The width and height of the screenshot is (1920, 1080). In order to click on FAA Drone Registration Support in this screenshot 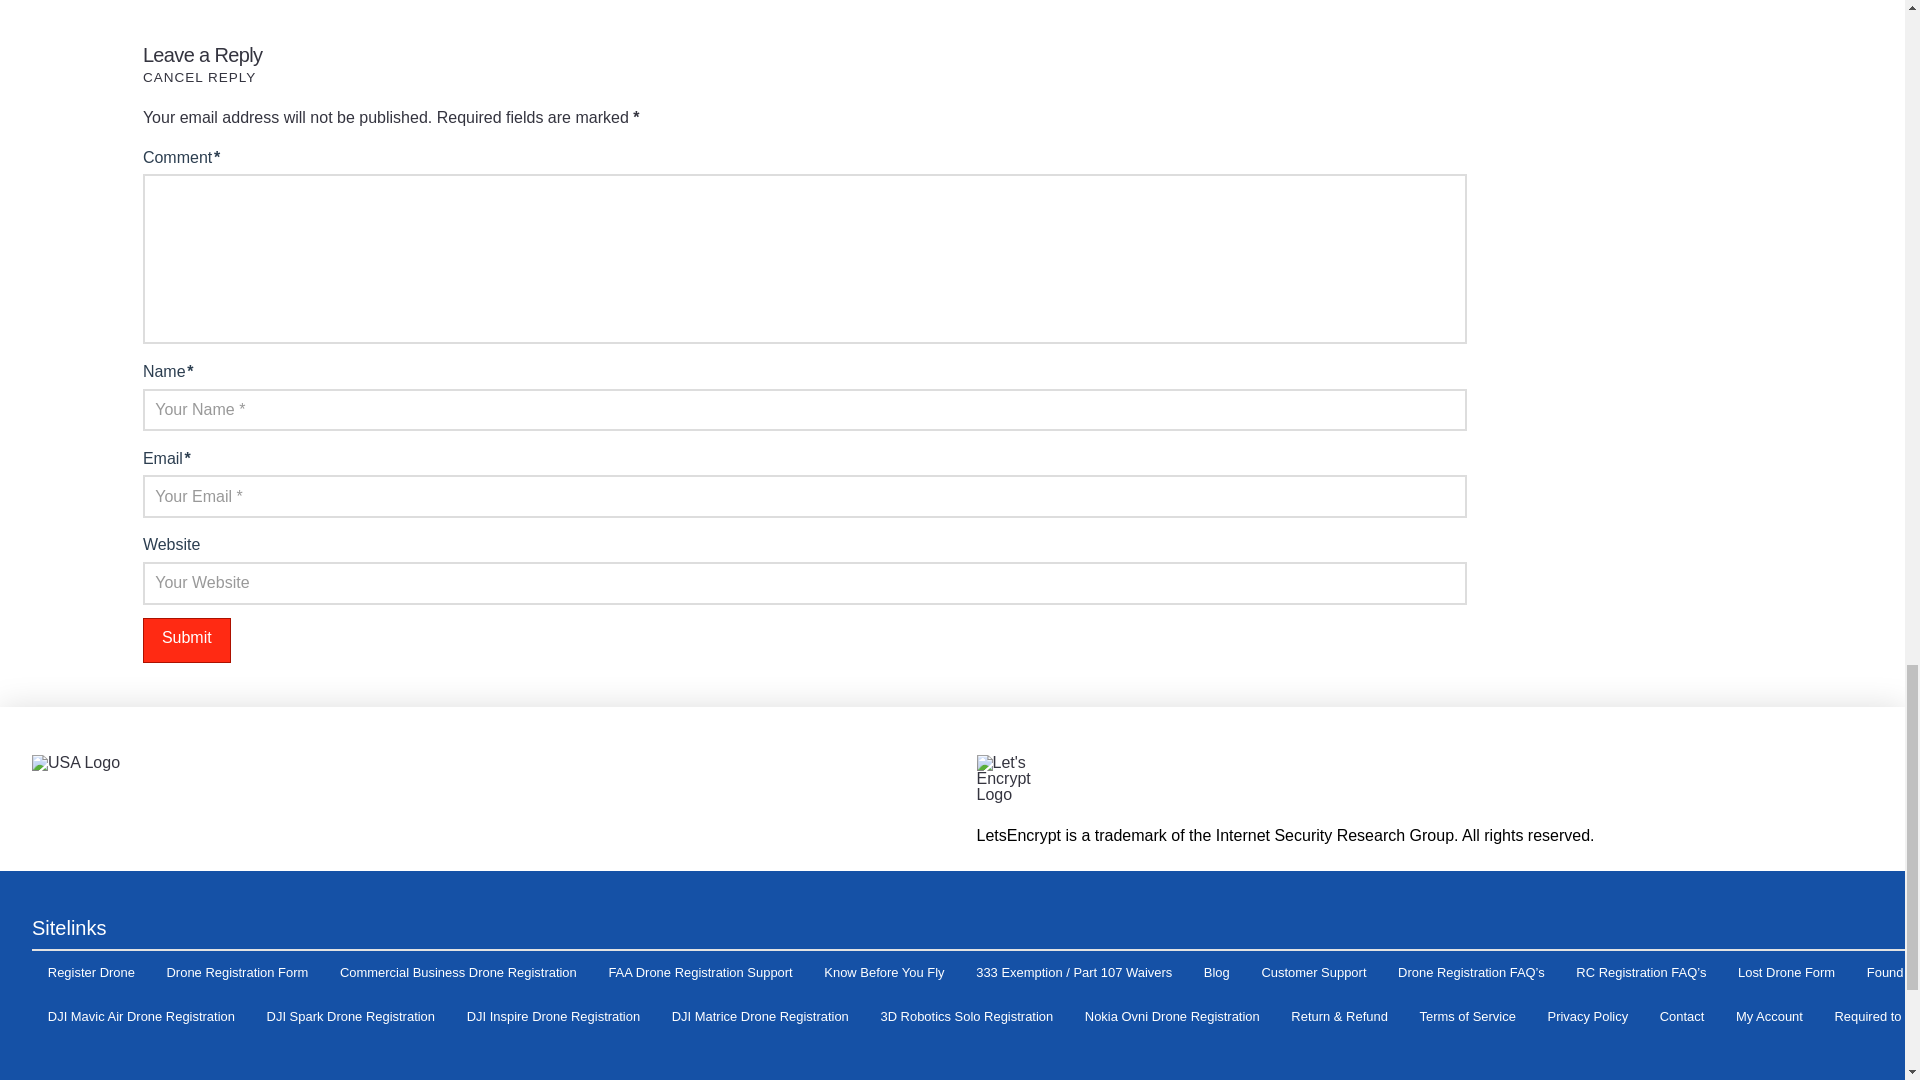, I will do `click(700, 973)`.